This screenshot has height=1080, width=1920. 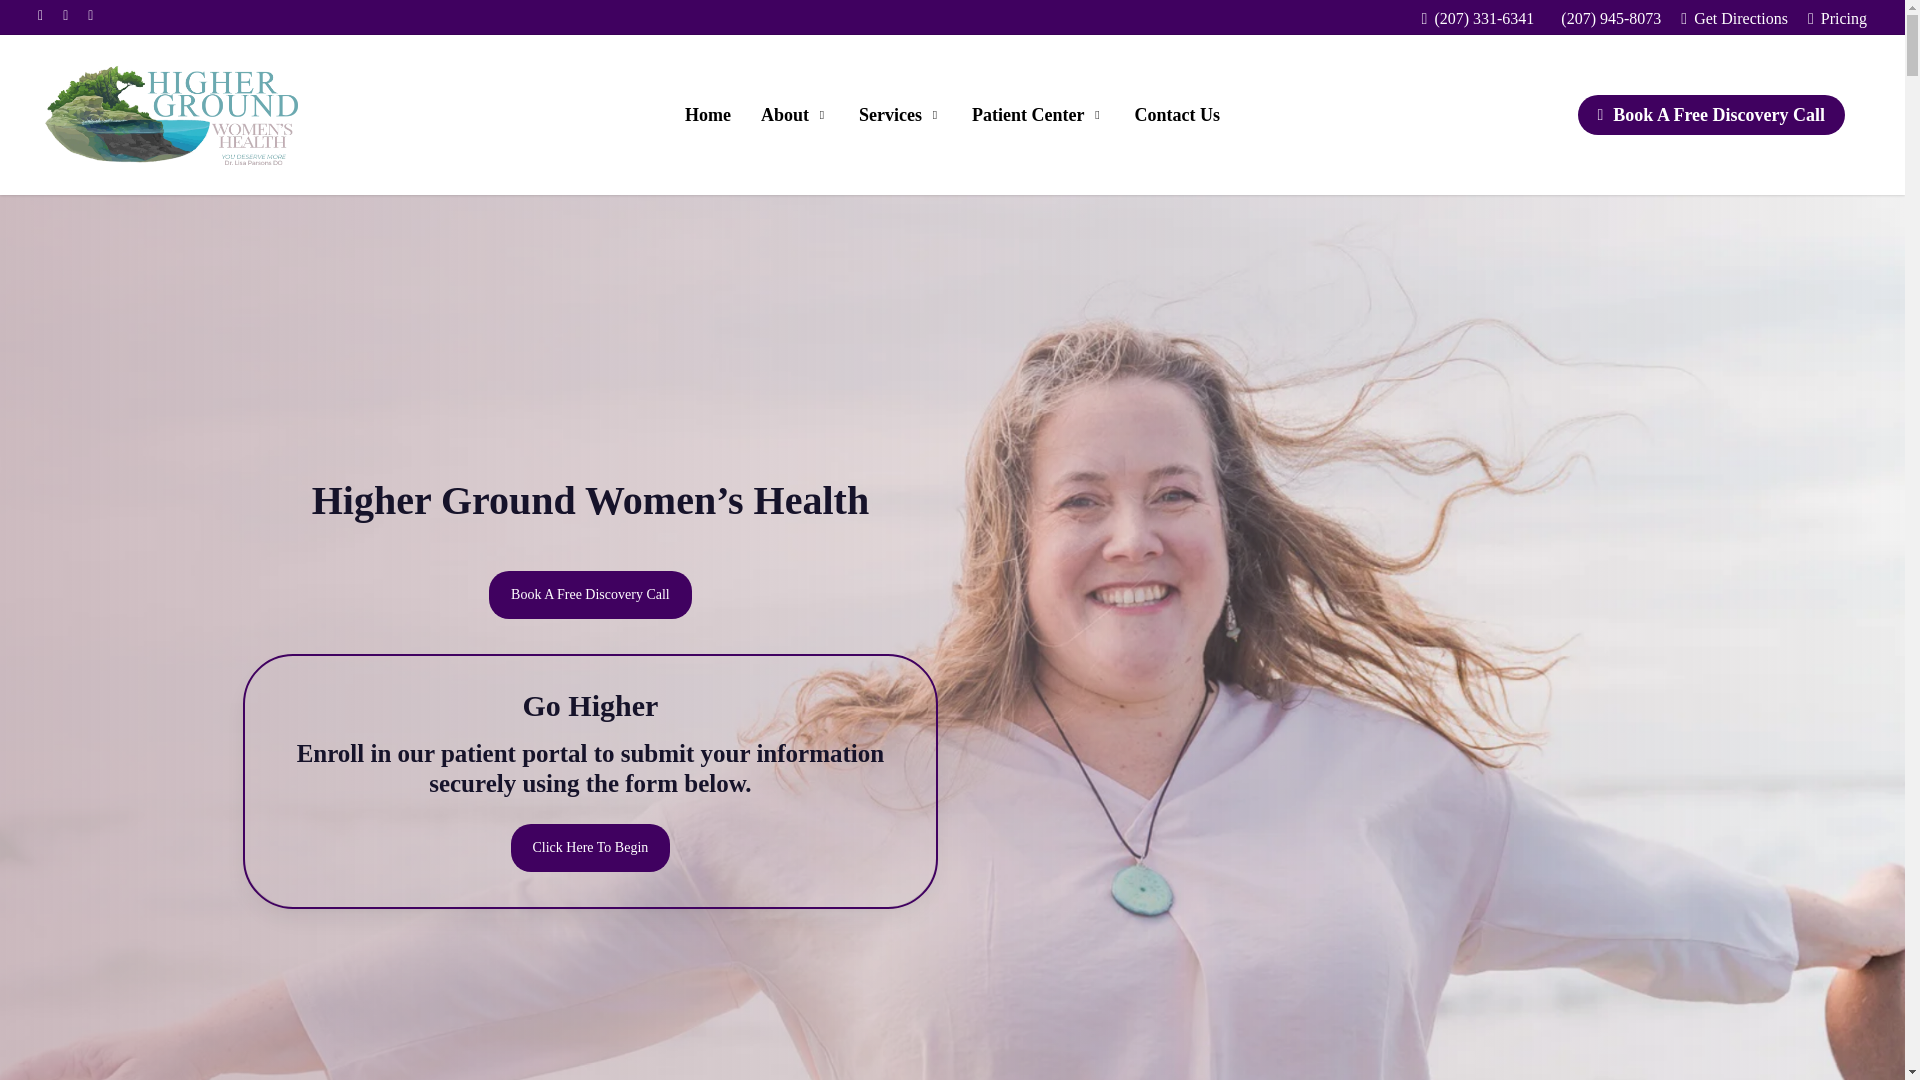 What do you see at coordinates (1734, 18) in the screenshot?
I see `Get Directions` at bounding box center [1734, 18].